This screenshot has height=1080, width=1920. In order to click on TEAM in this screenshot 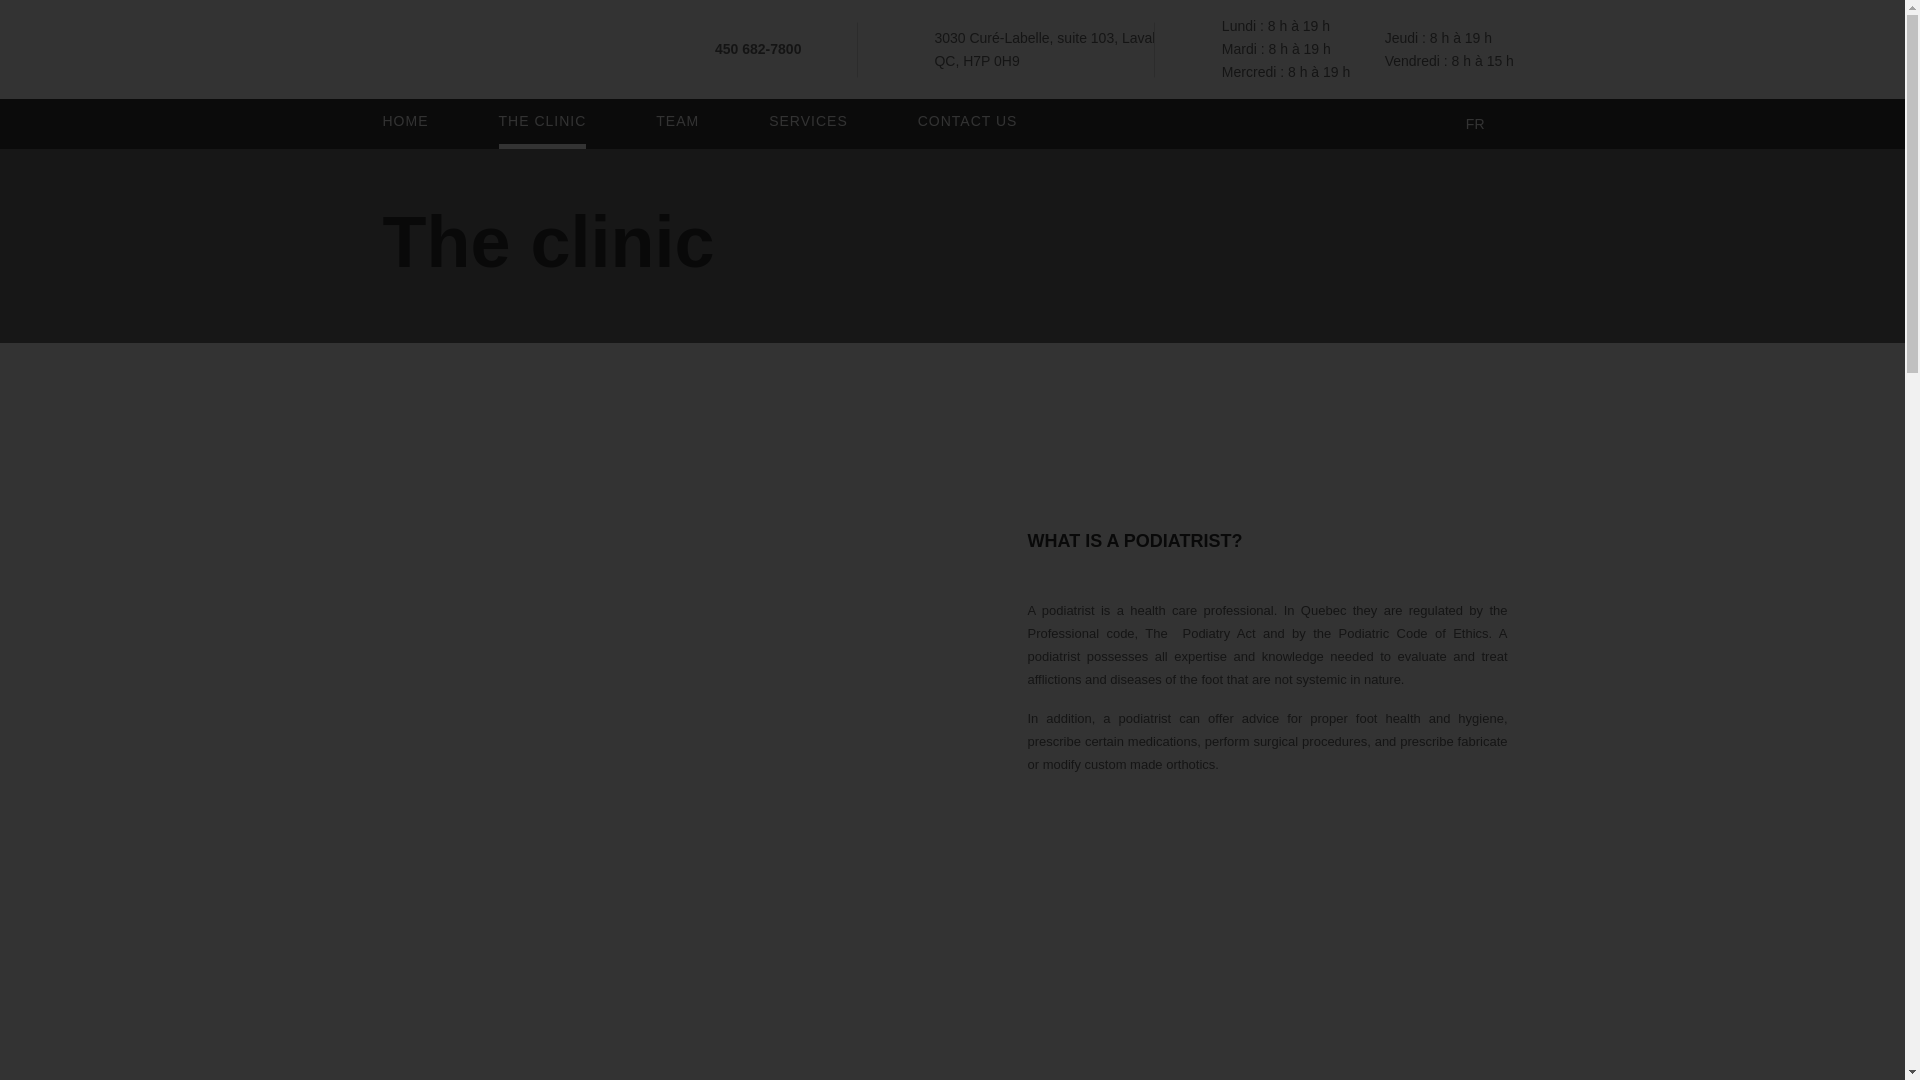, I will do `click(677, 121)`.